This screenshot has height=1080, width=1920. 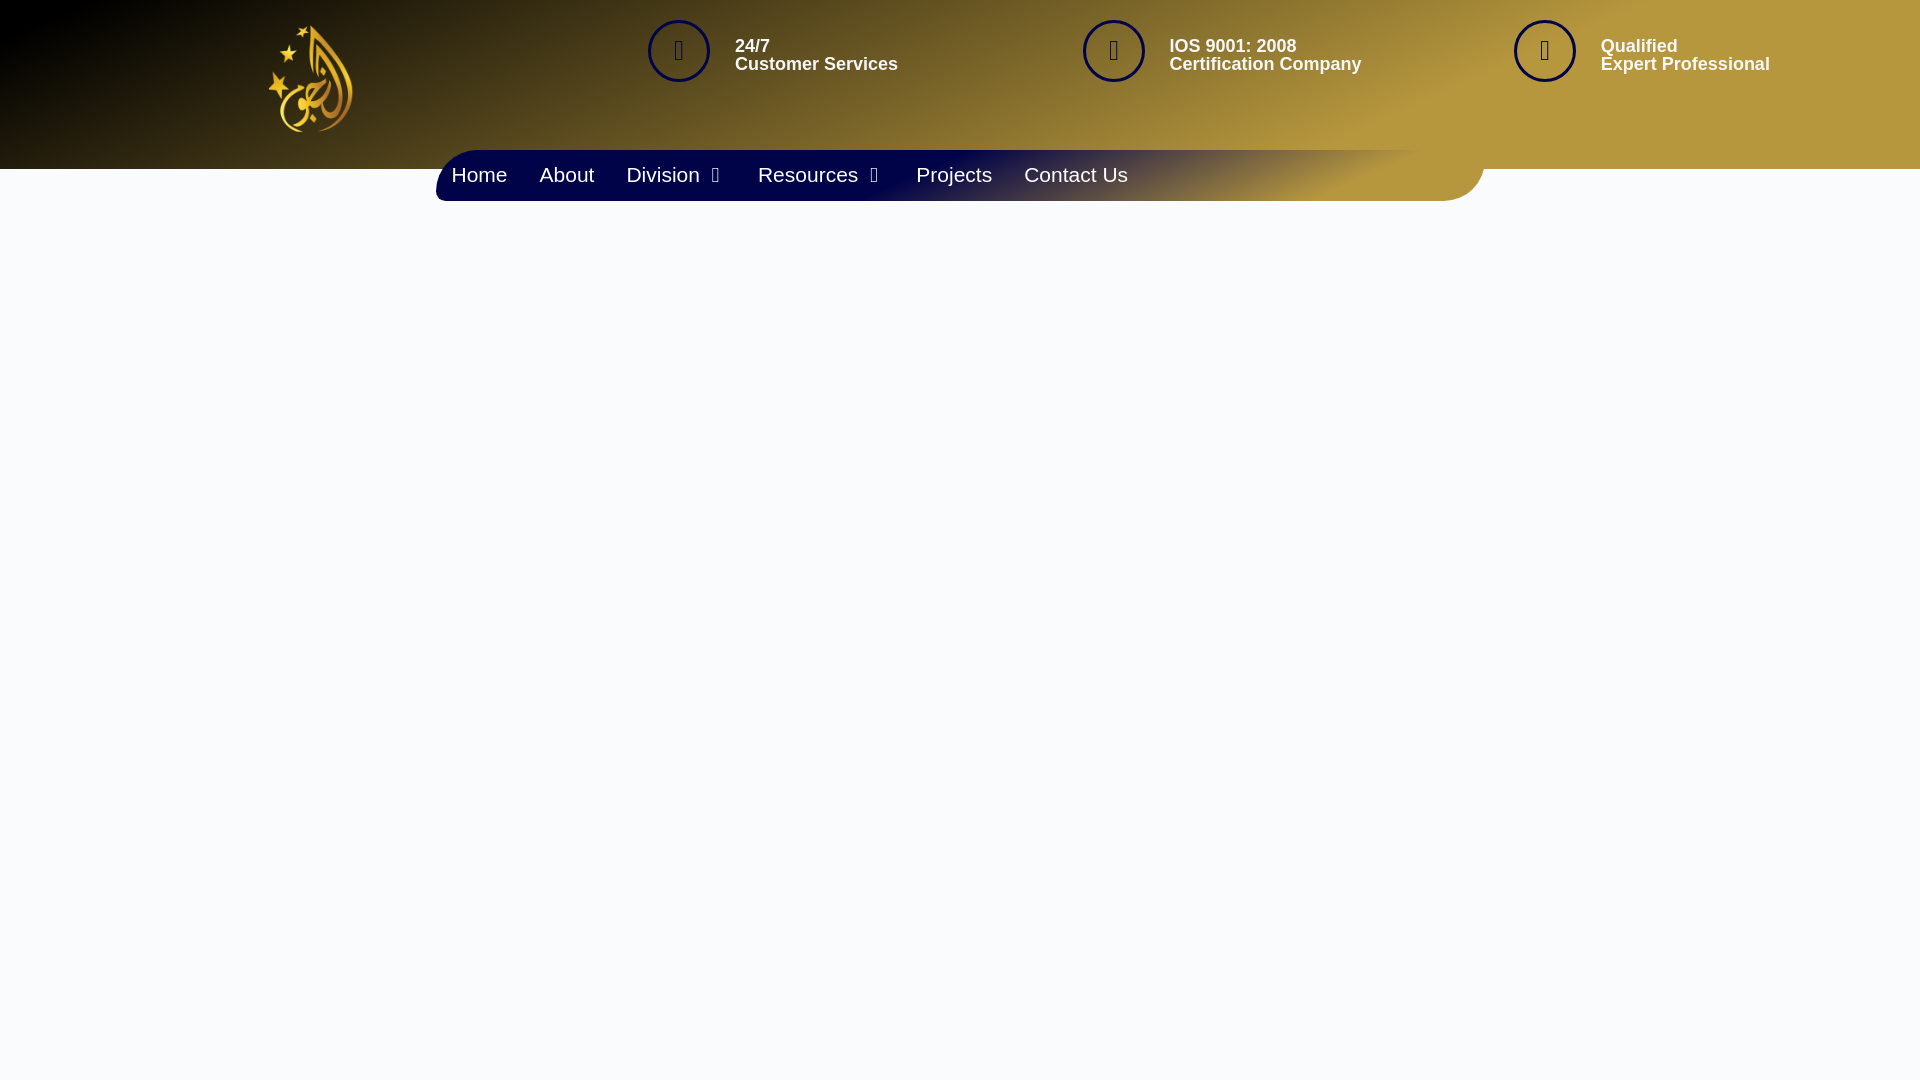 What do you see at coordinates (20, 10) in the screenshot?
I see `Skip to content` at bounding box center [20, 10].